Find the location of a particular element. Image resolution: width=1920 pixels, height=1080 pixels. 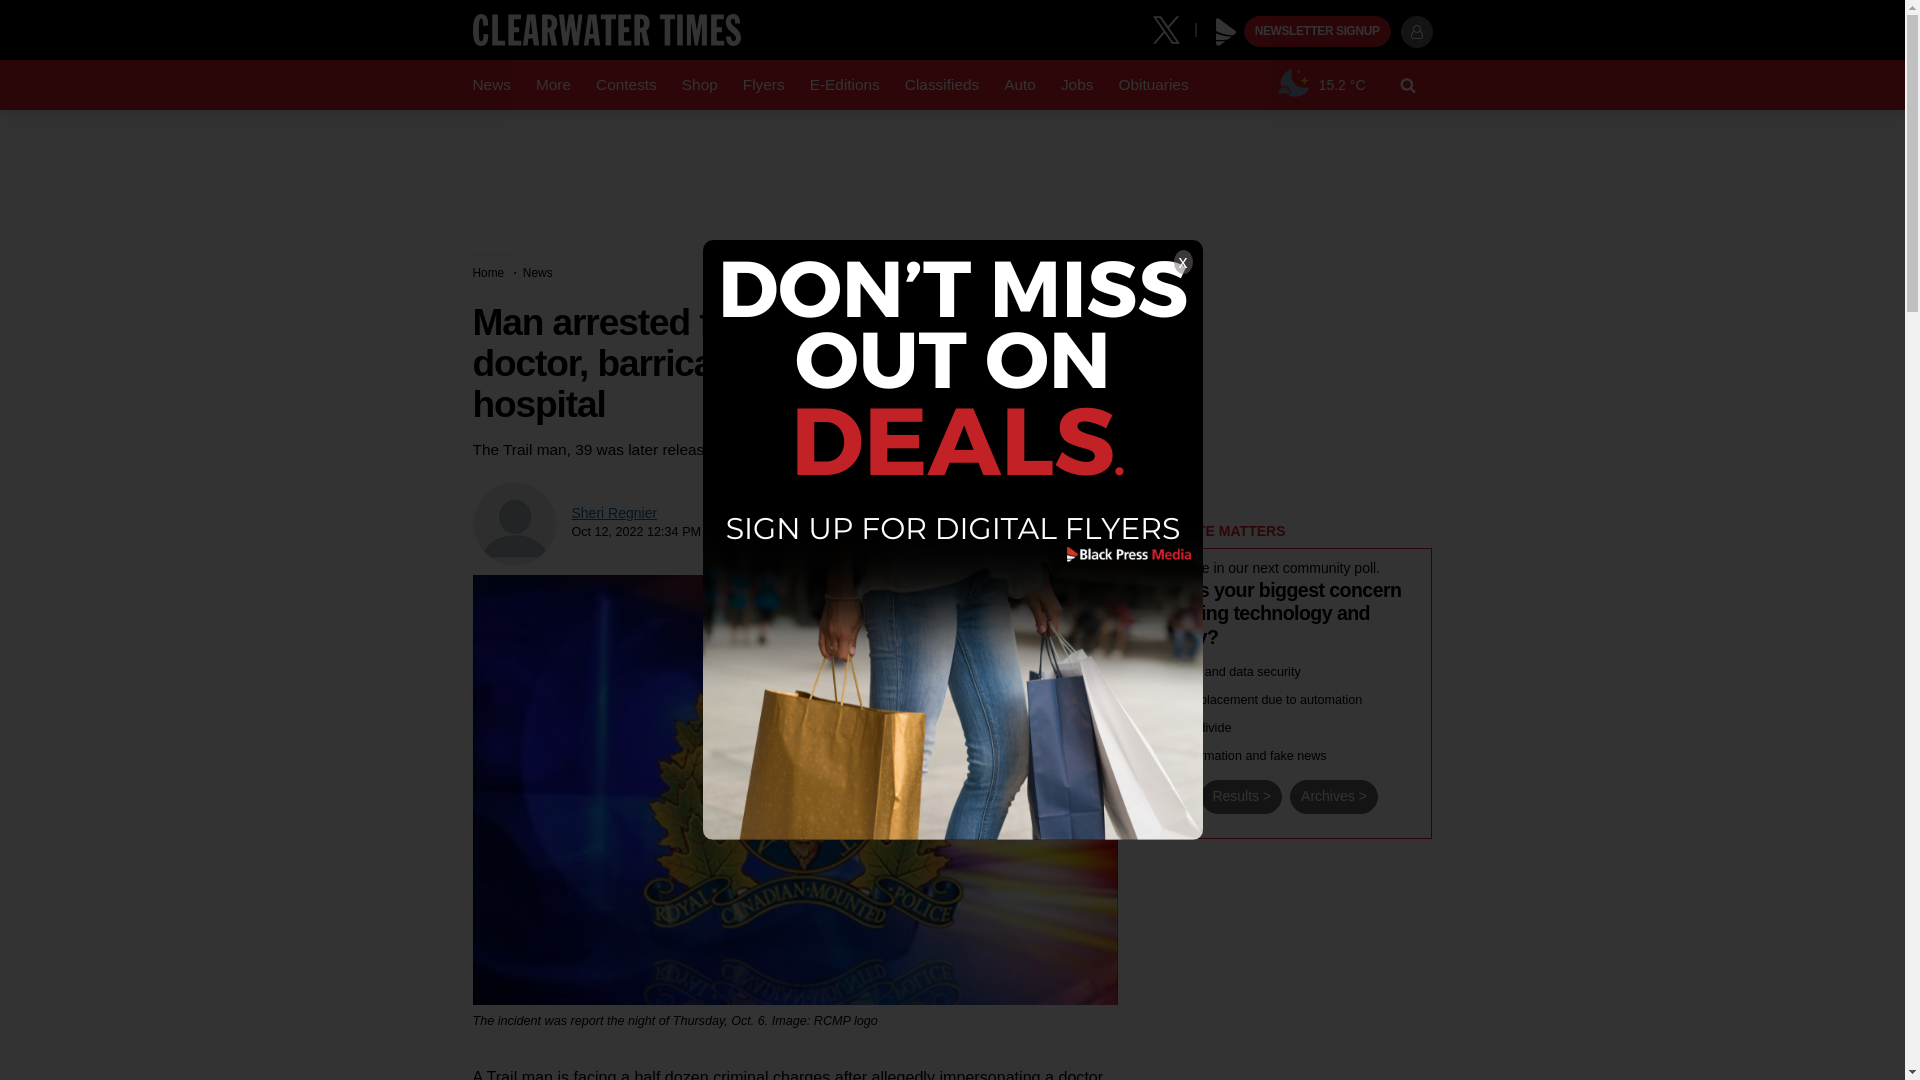

Play is located at coordinates (1226, 32).